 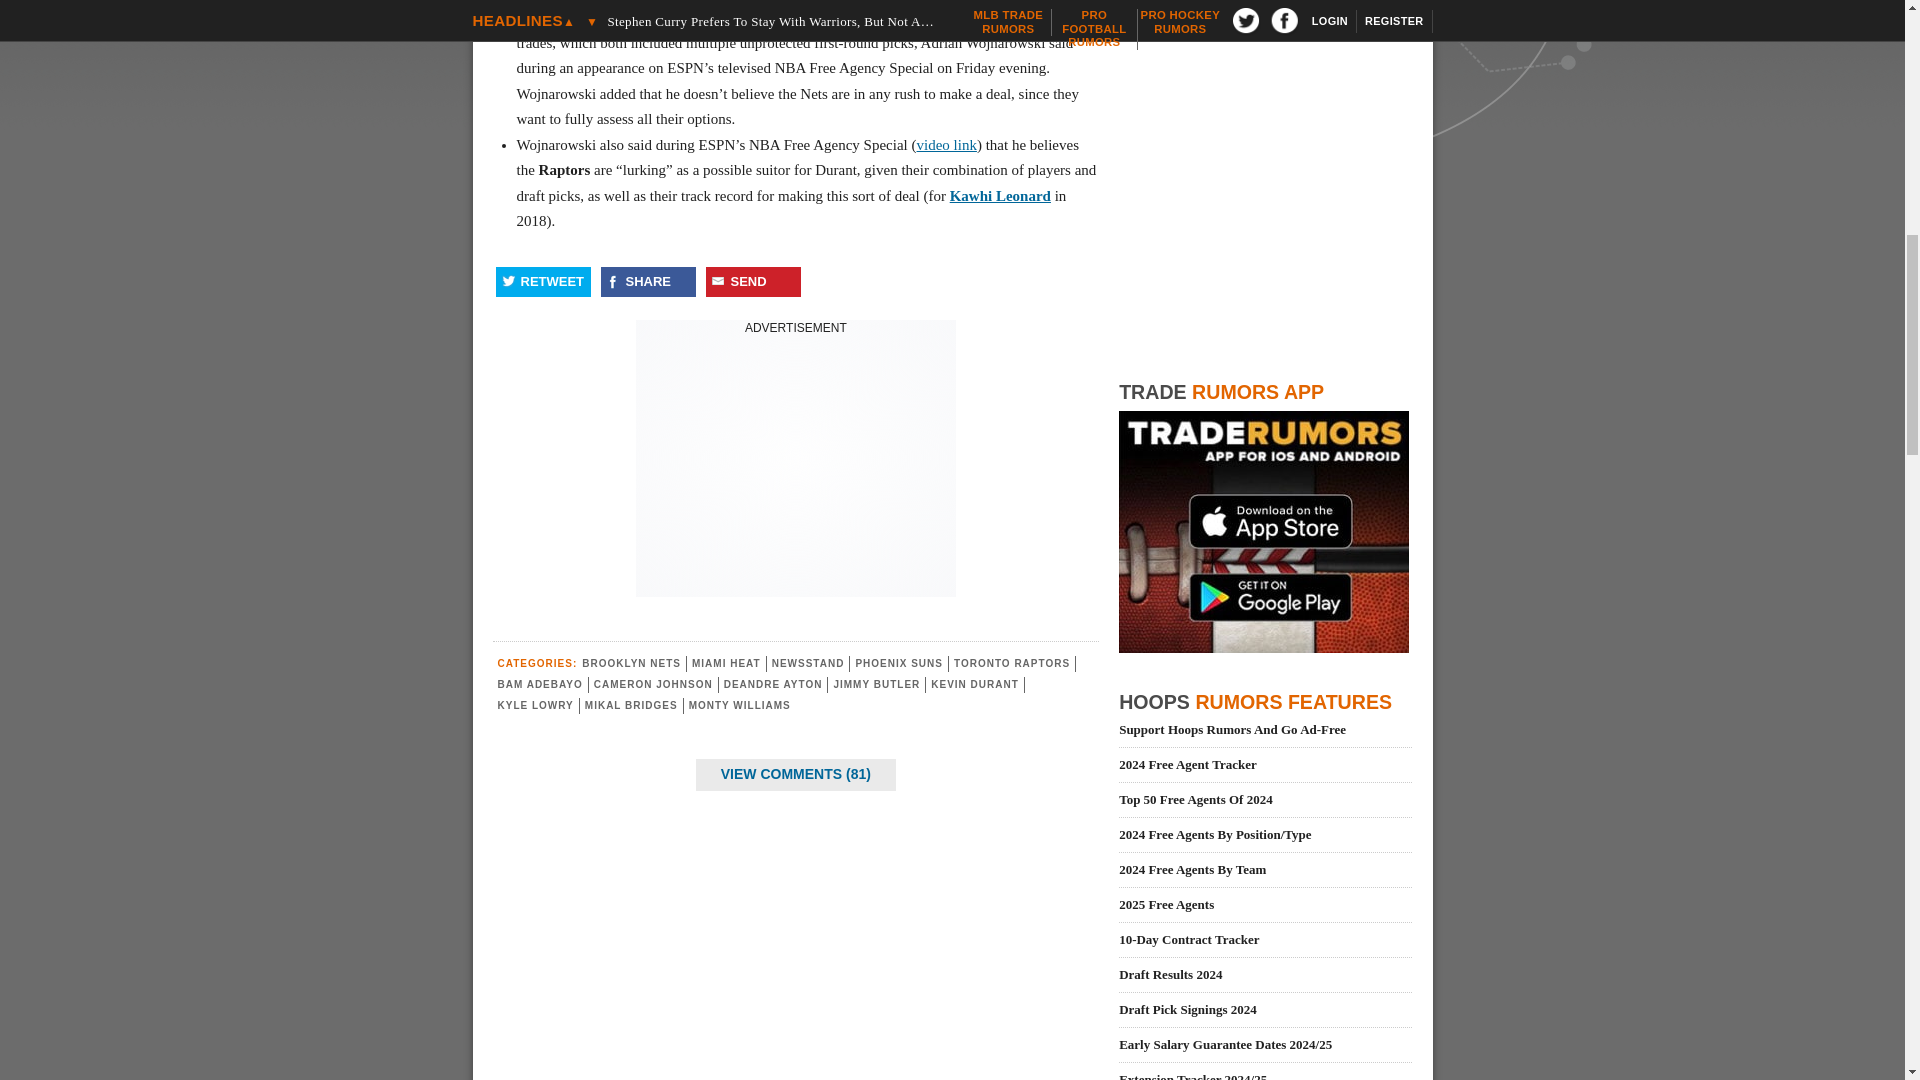 I want to click on View all posts in Phoenix Suns, so click(x=898, y=662).